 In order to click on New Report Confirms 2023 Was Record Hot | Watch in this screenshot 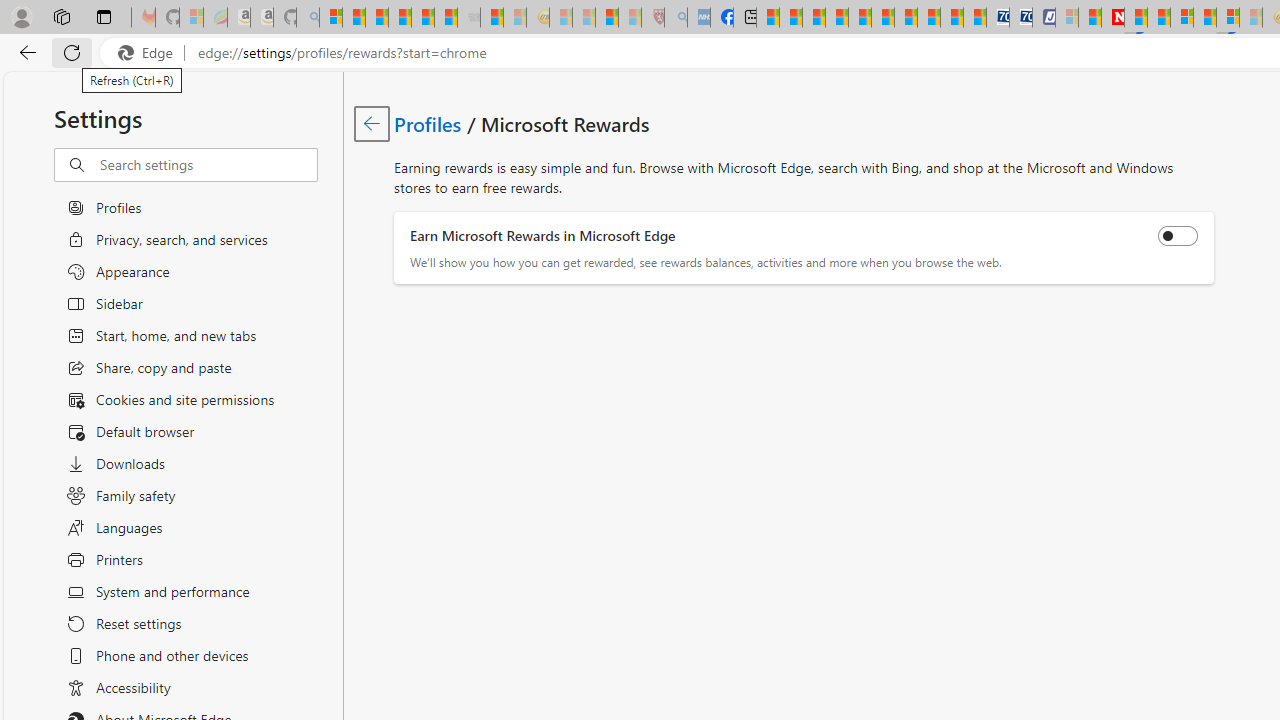, I will do `click(422, 18)`.